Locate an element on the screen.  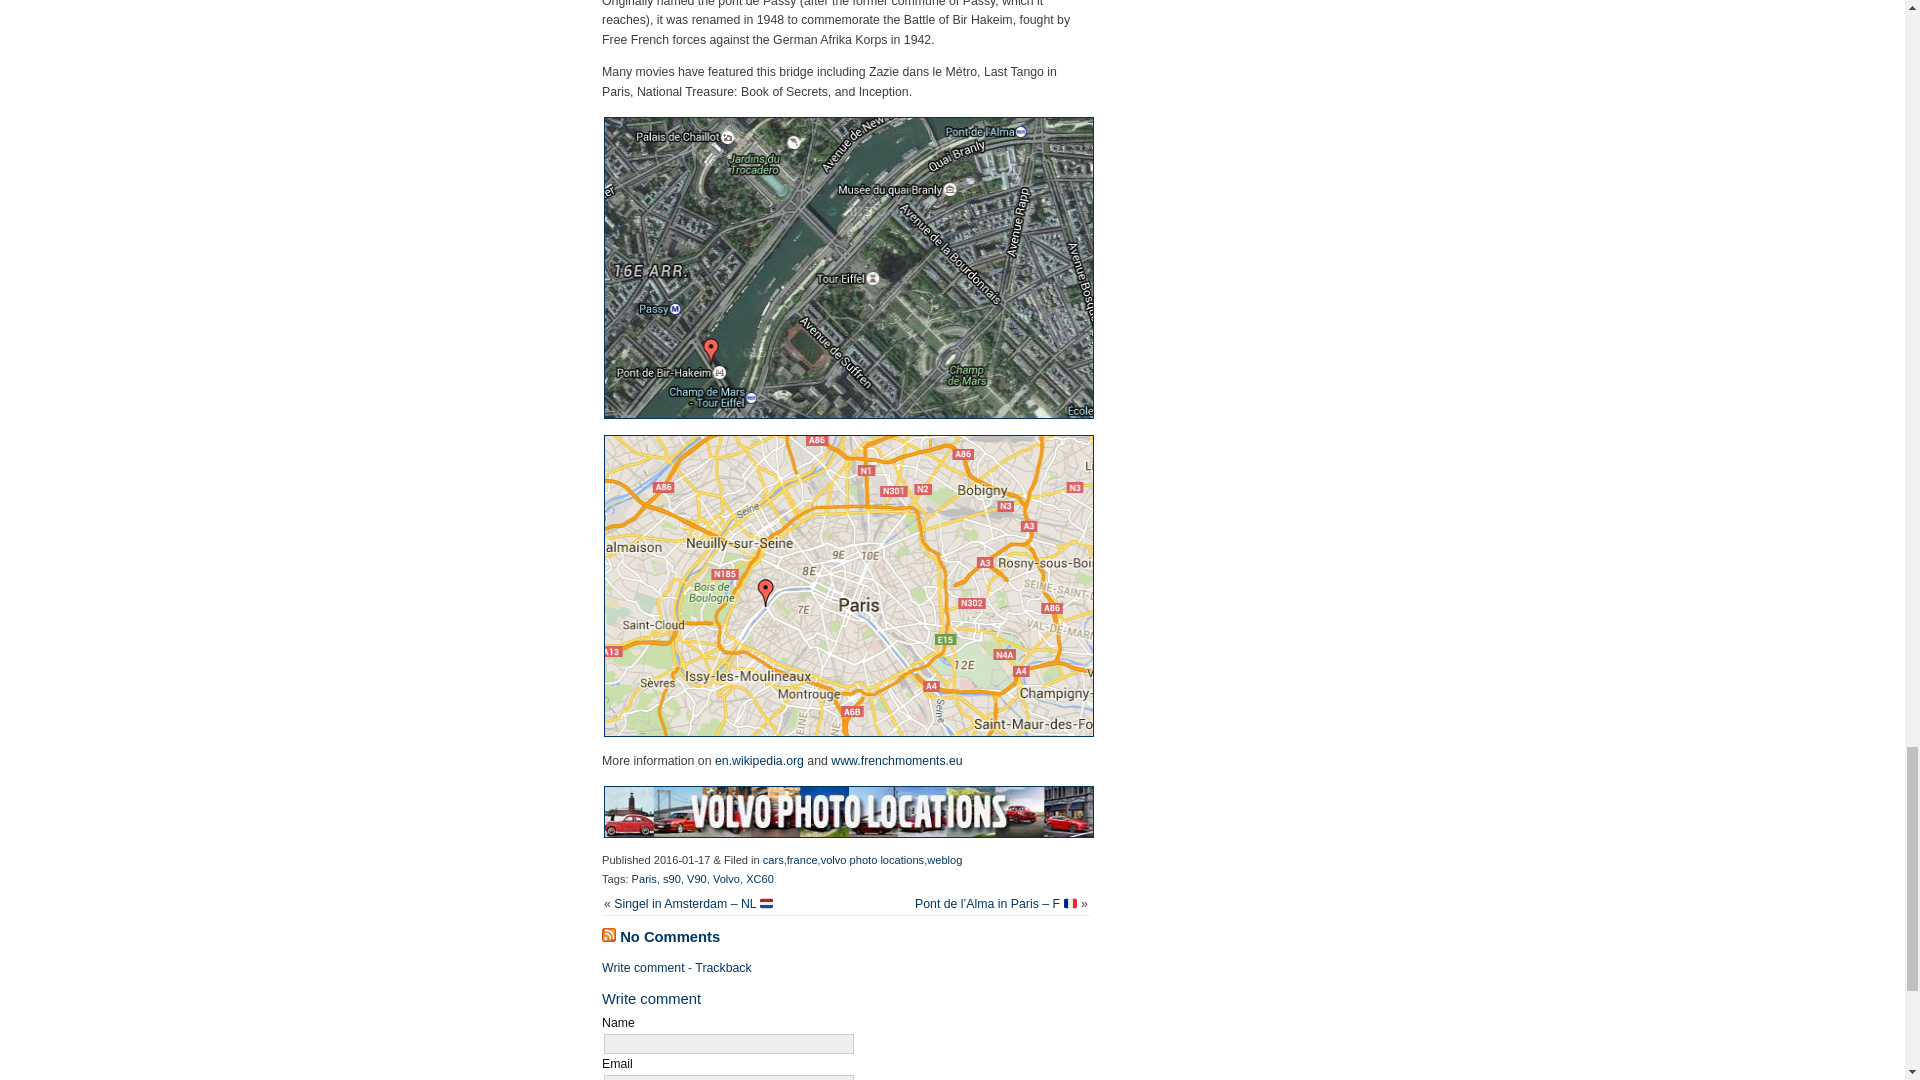
Trackback is located at coordinates (722, 968).